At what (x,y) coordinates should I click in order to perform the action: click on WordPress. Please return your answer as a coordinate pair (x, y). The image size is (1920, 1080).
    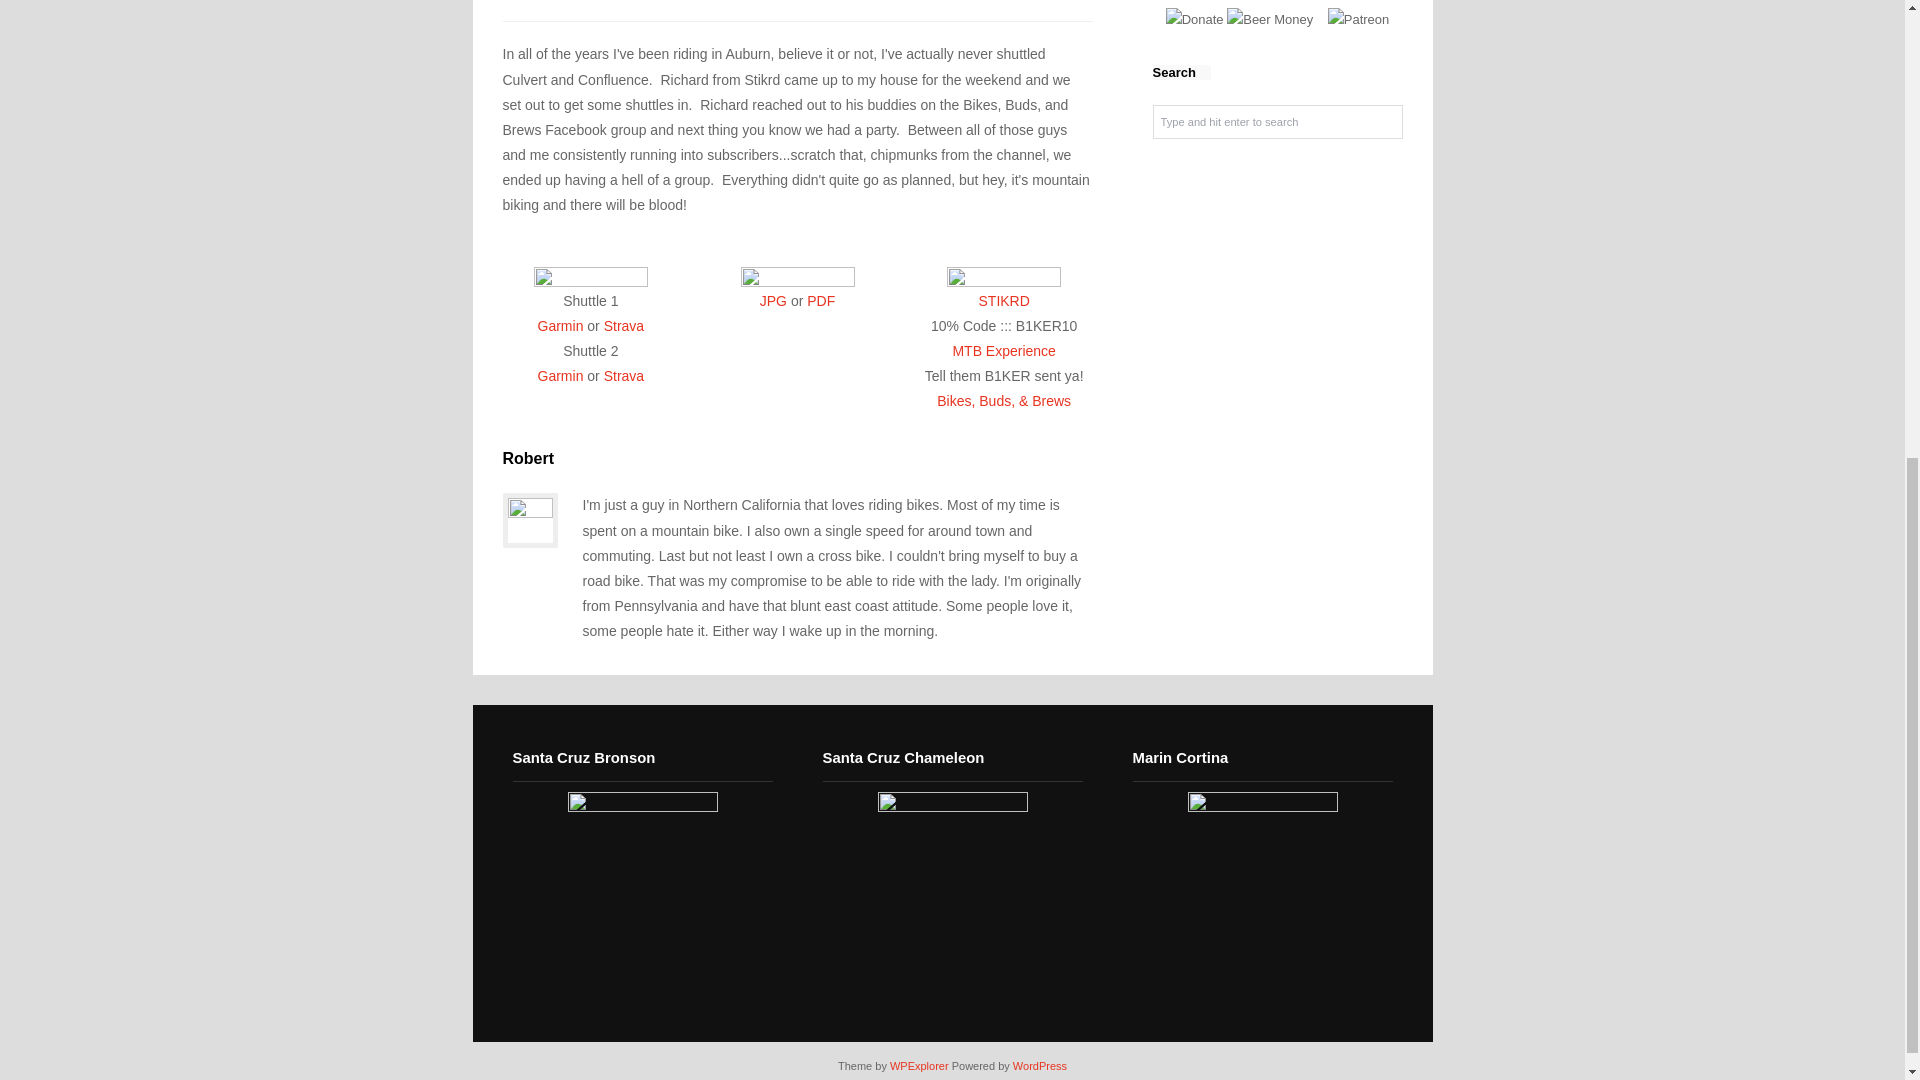
    Looking at the image, I should click on (1040, 1066).